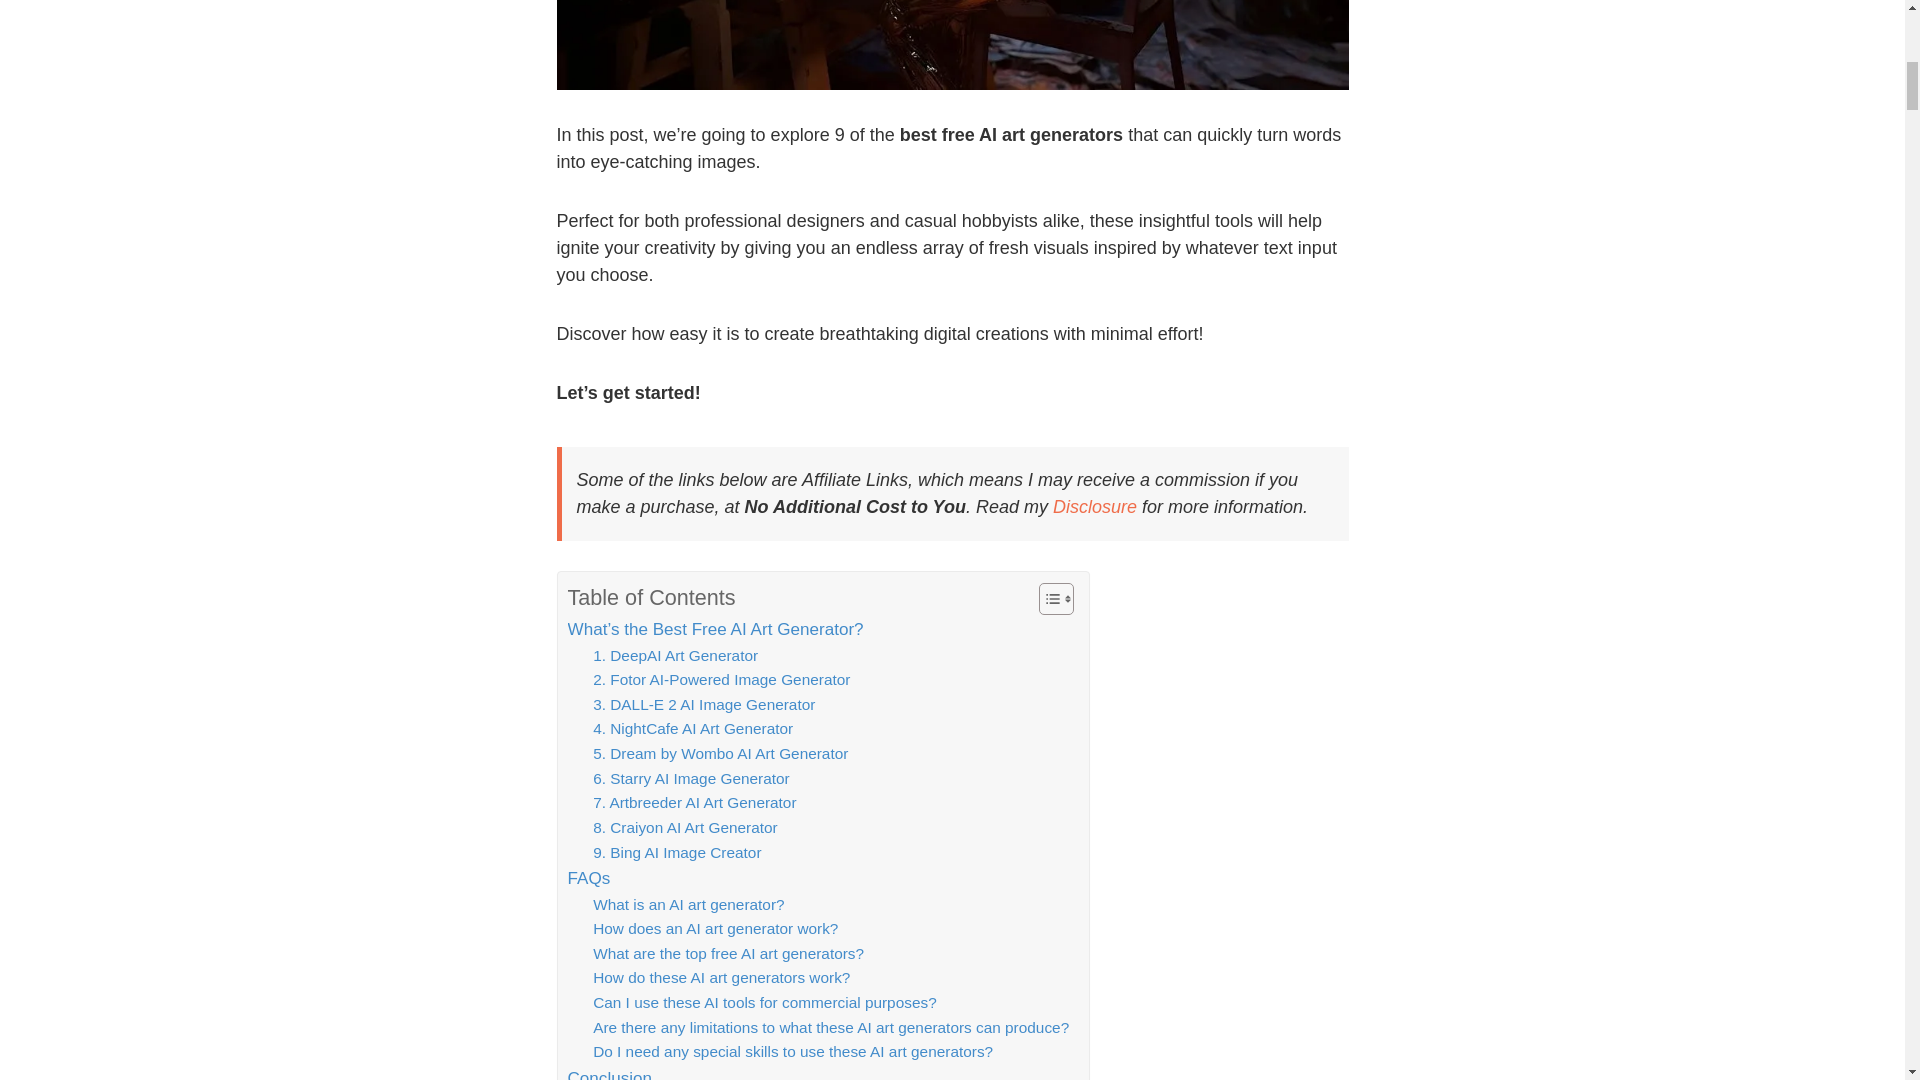  I want to click on 9. Bing AI Image Creator, so click(676, 854).